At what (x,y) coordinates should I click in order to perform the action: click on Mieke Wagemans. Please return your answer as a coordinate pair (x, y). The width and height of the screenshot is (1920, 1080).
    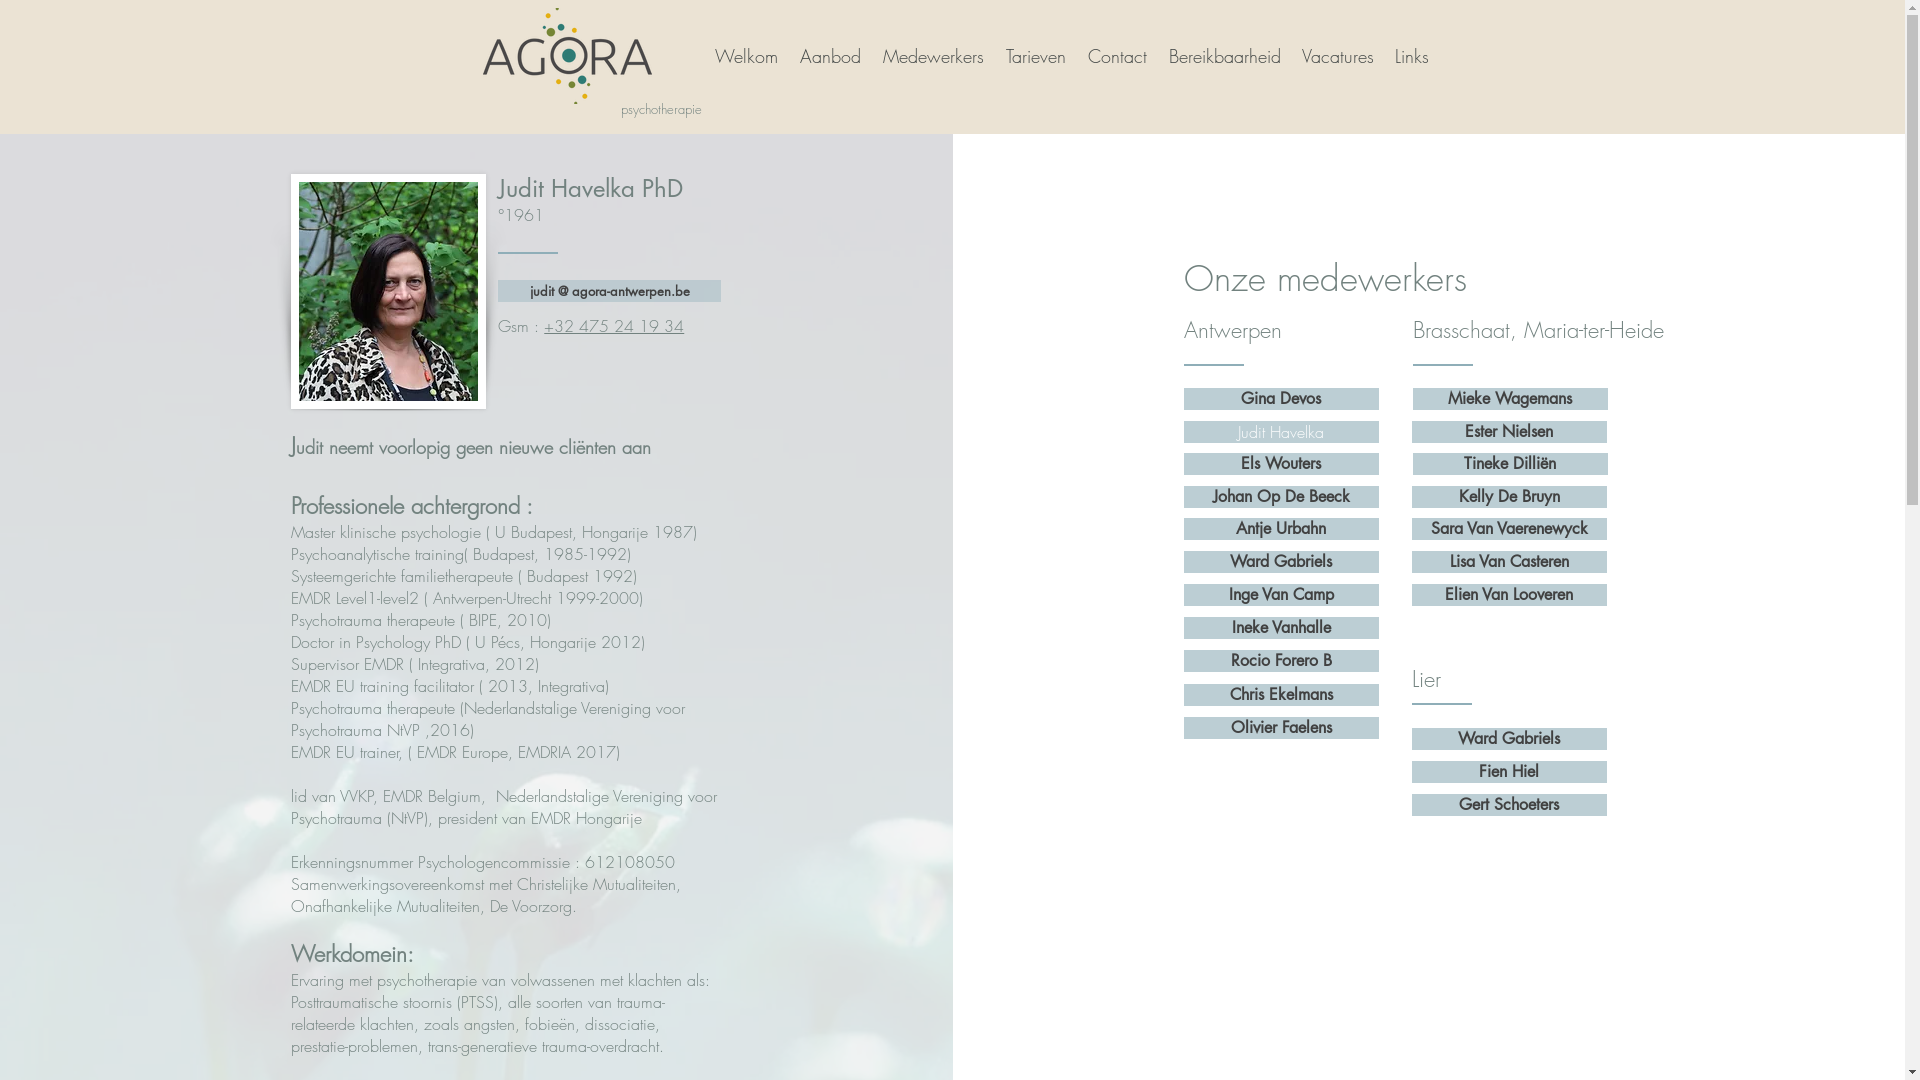
    Looking at the image, I should click on (1510, 399).